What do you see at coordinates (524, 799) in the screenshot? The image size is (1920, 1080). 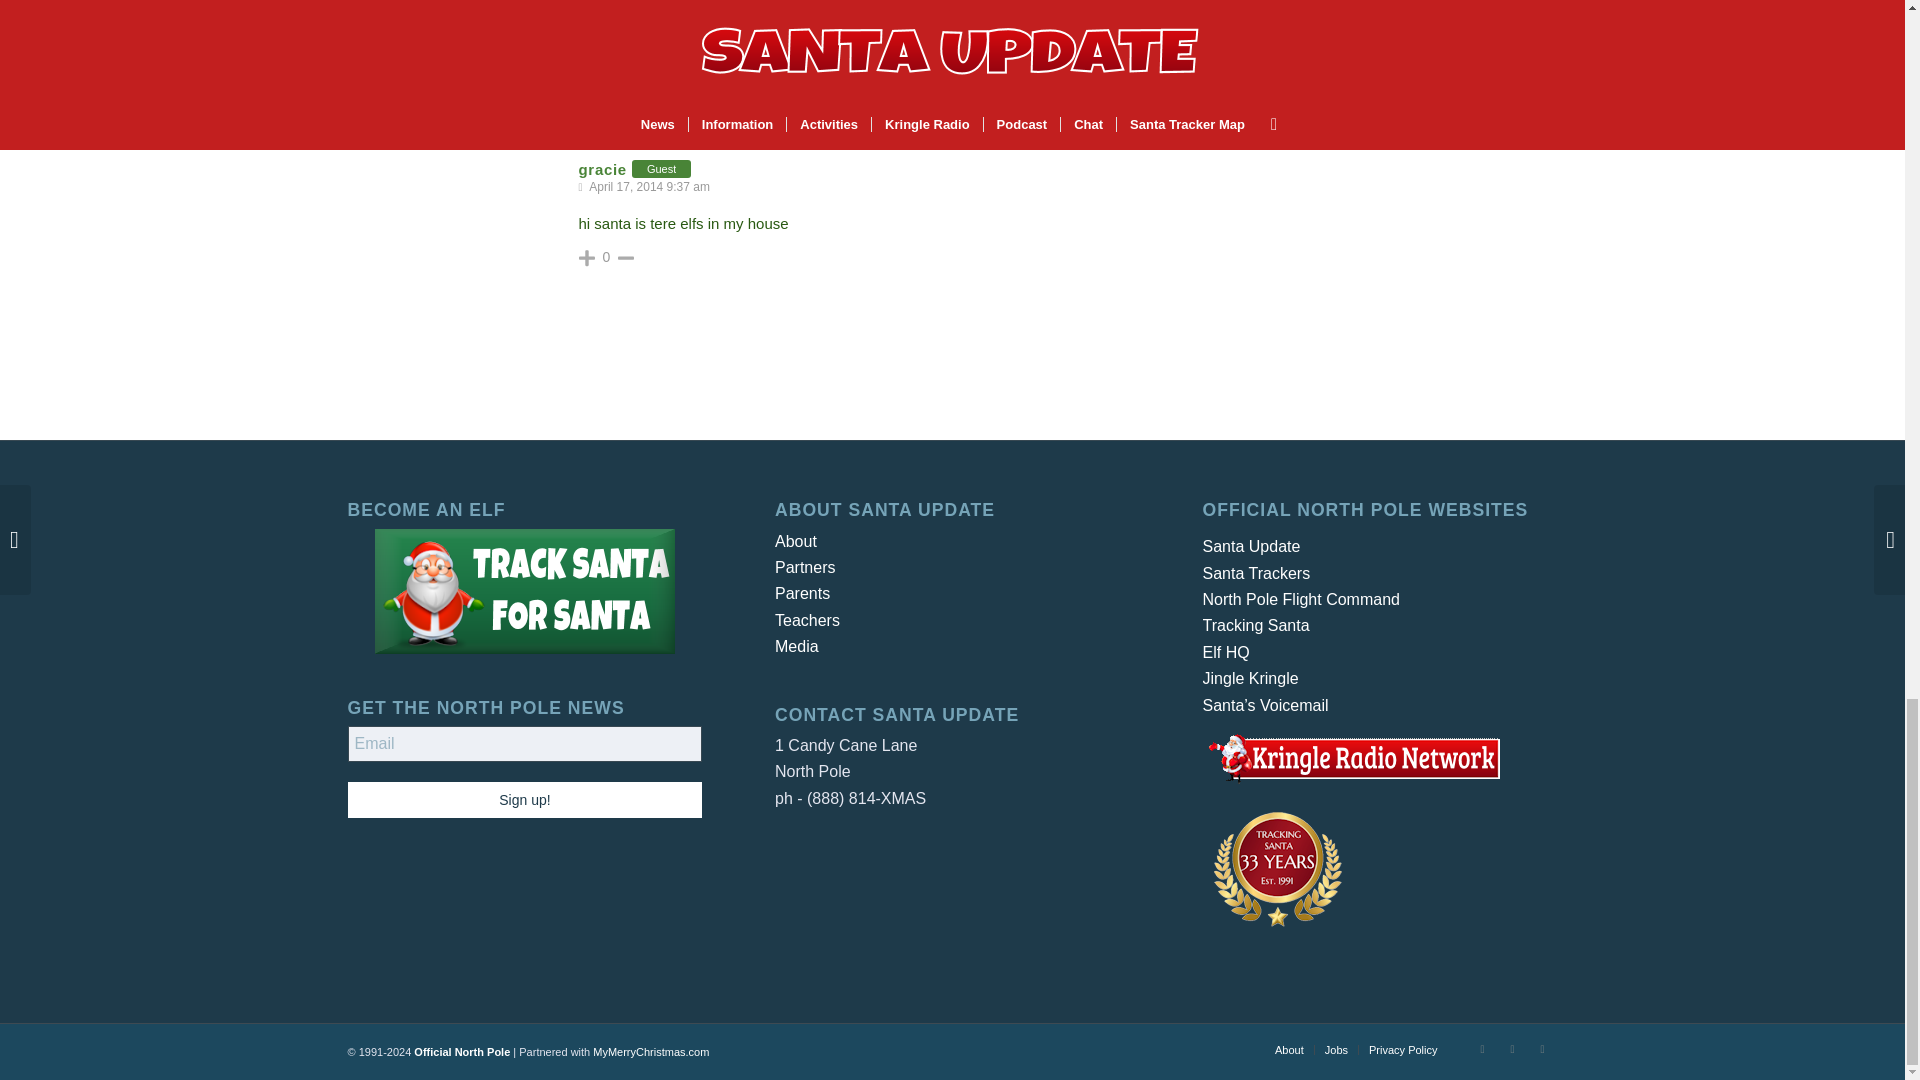 I see `Sign up!` at bounding box center [524, 799].